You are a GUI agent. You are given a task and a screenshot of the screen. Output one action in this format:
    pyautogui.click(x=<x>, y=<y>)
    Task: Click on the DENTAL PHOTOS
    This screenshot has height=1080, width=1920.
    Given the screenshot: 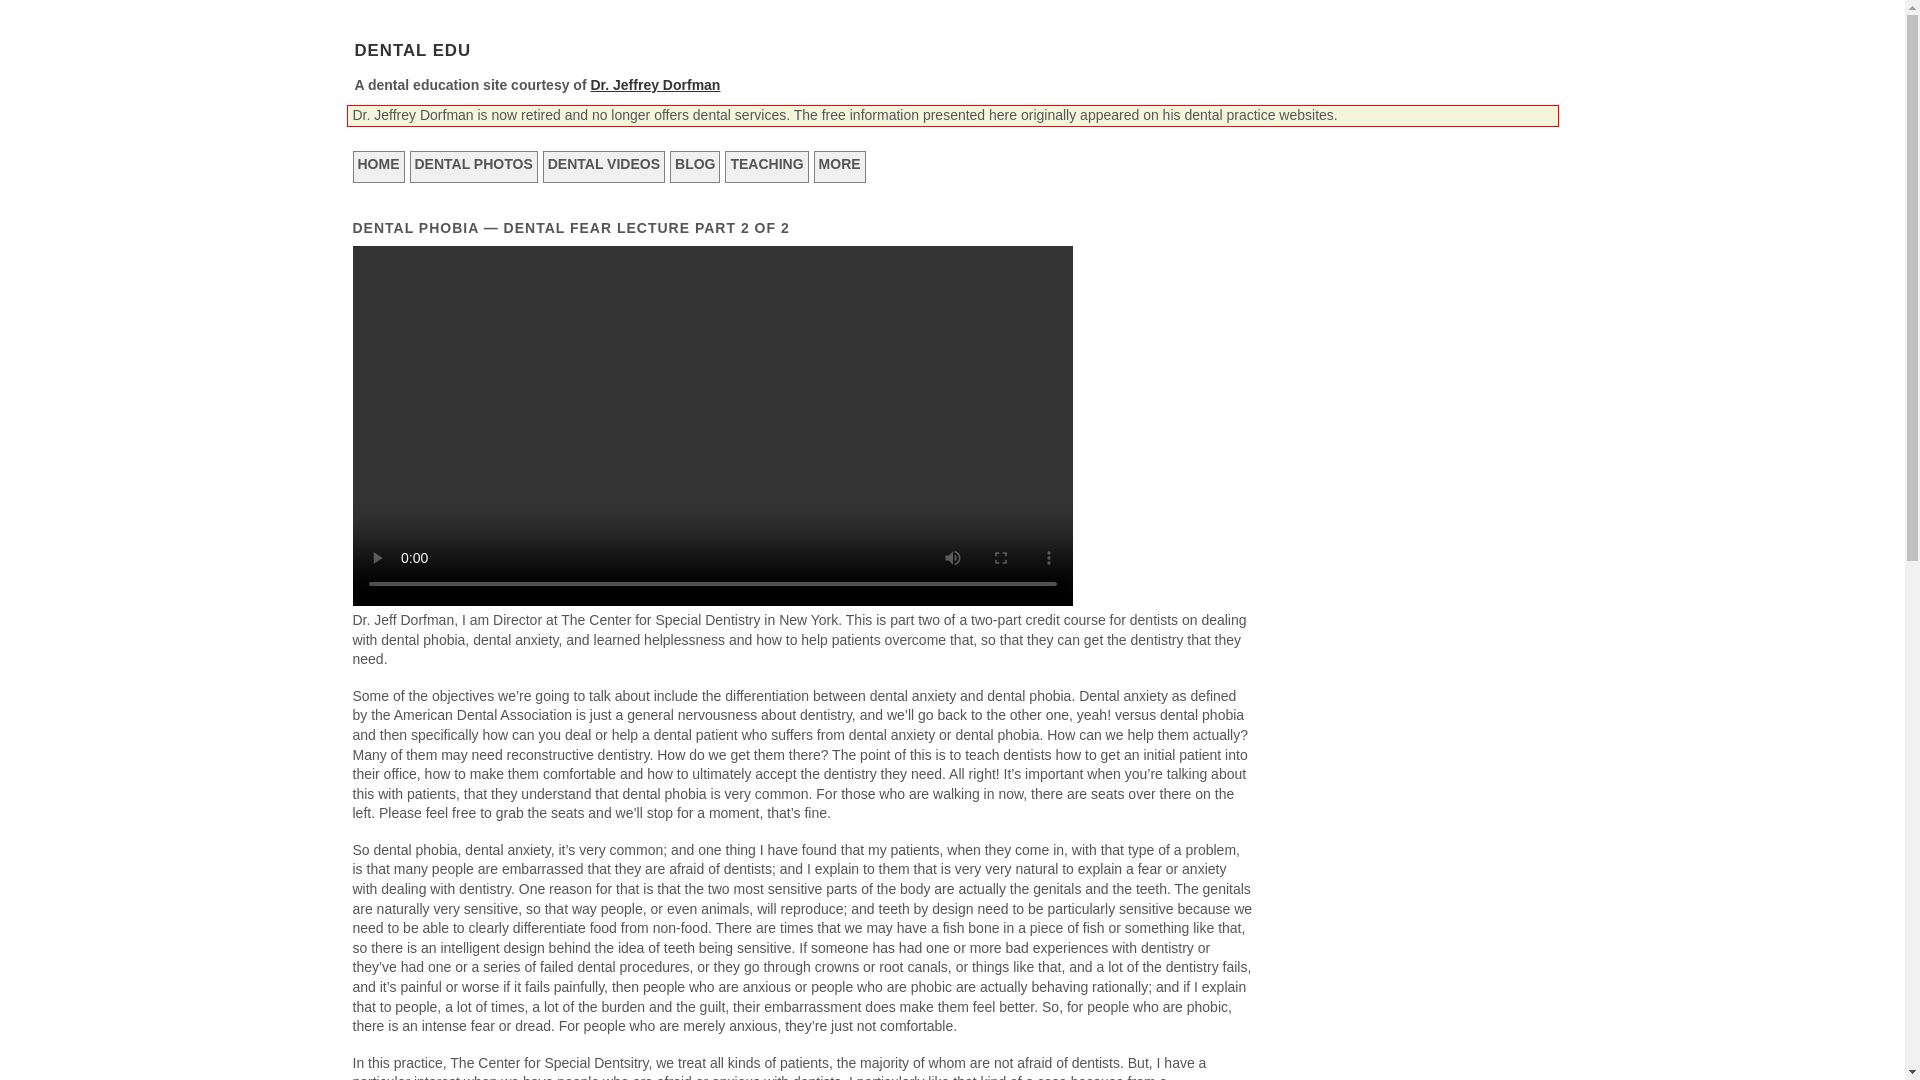 What is the action you would take?
    pyautogui.click(x=474, y=166)
    